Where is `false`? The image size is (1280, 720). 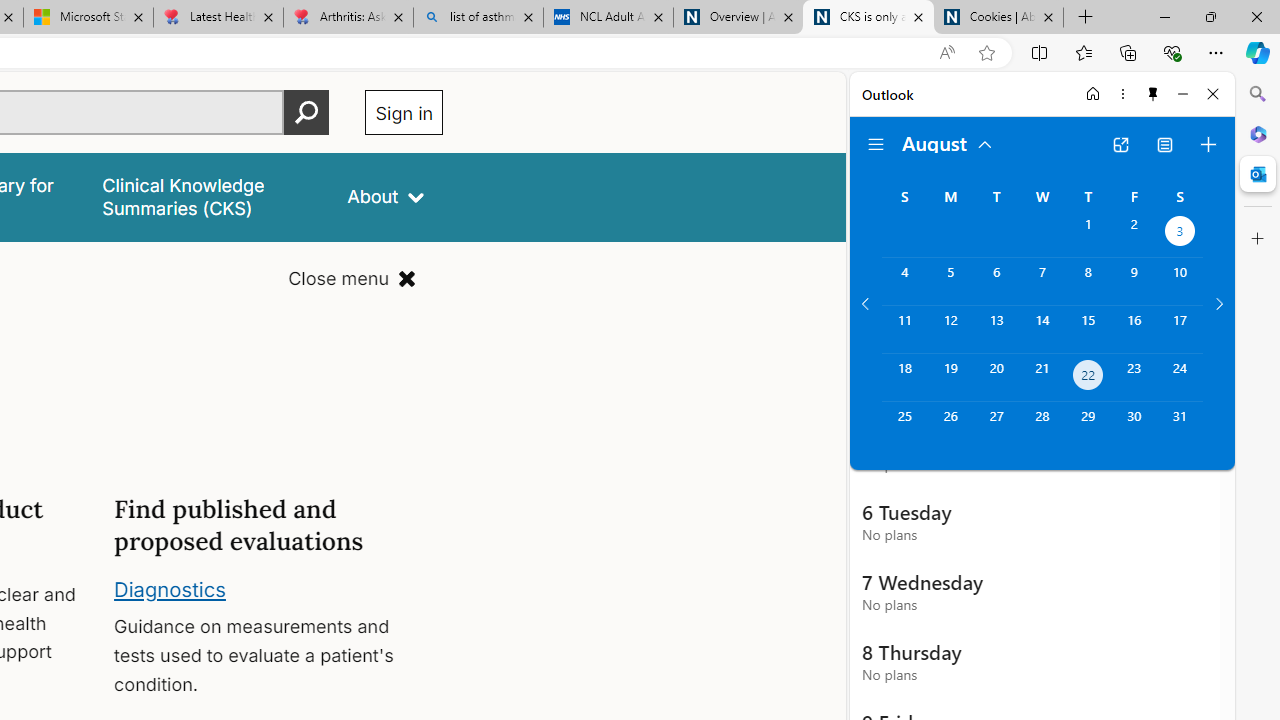 false is located at coordinates (207, 196).